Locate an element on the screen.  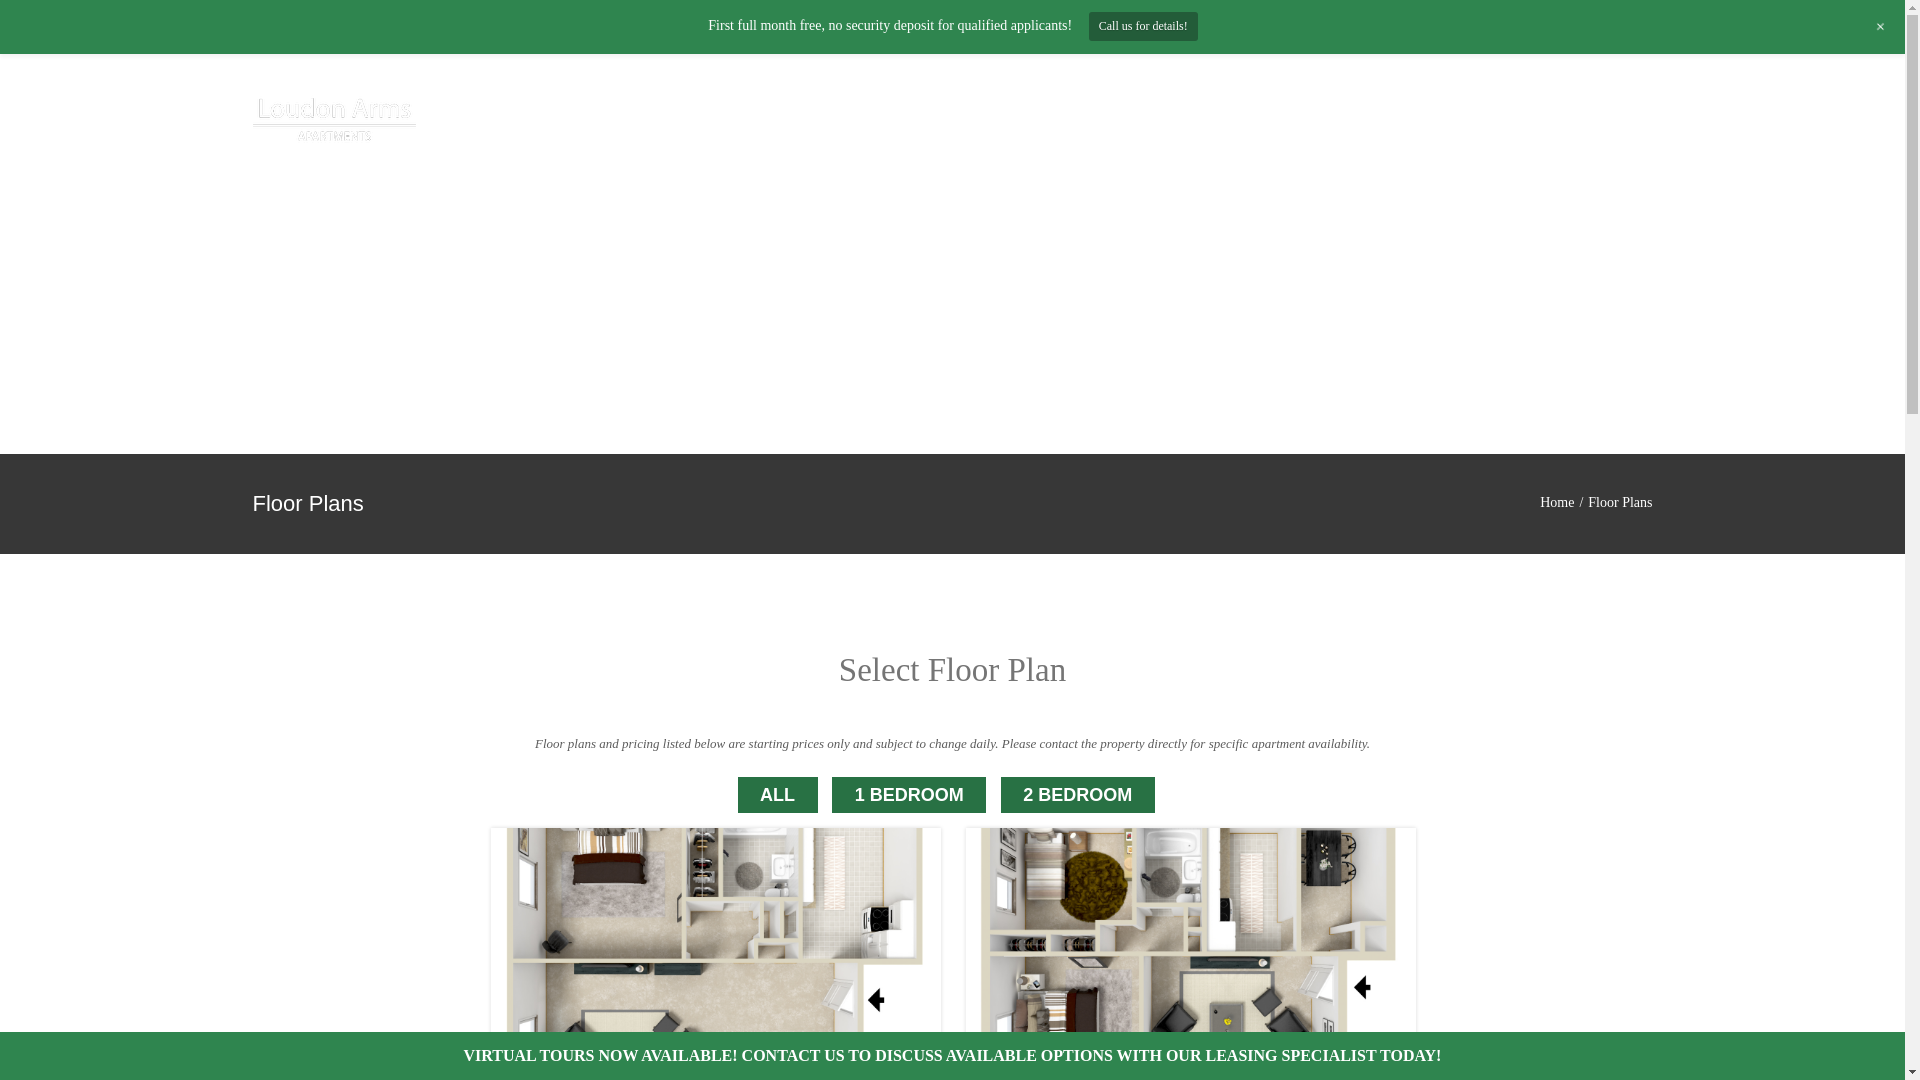
1 BEDROOM is located at coordinates (908, 795).